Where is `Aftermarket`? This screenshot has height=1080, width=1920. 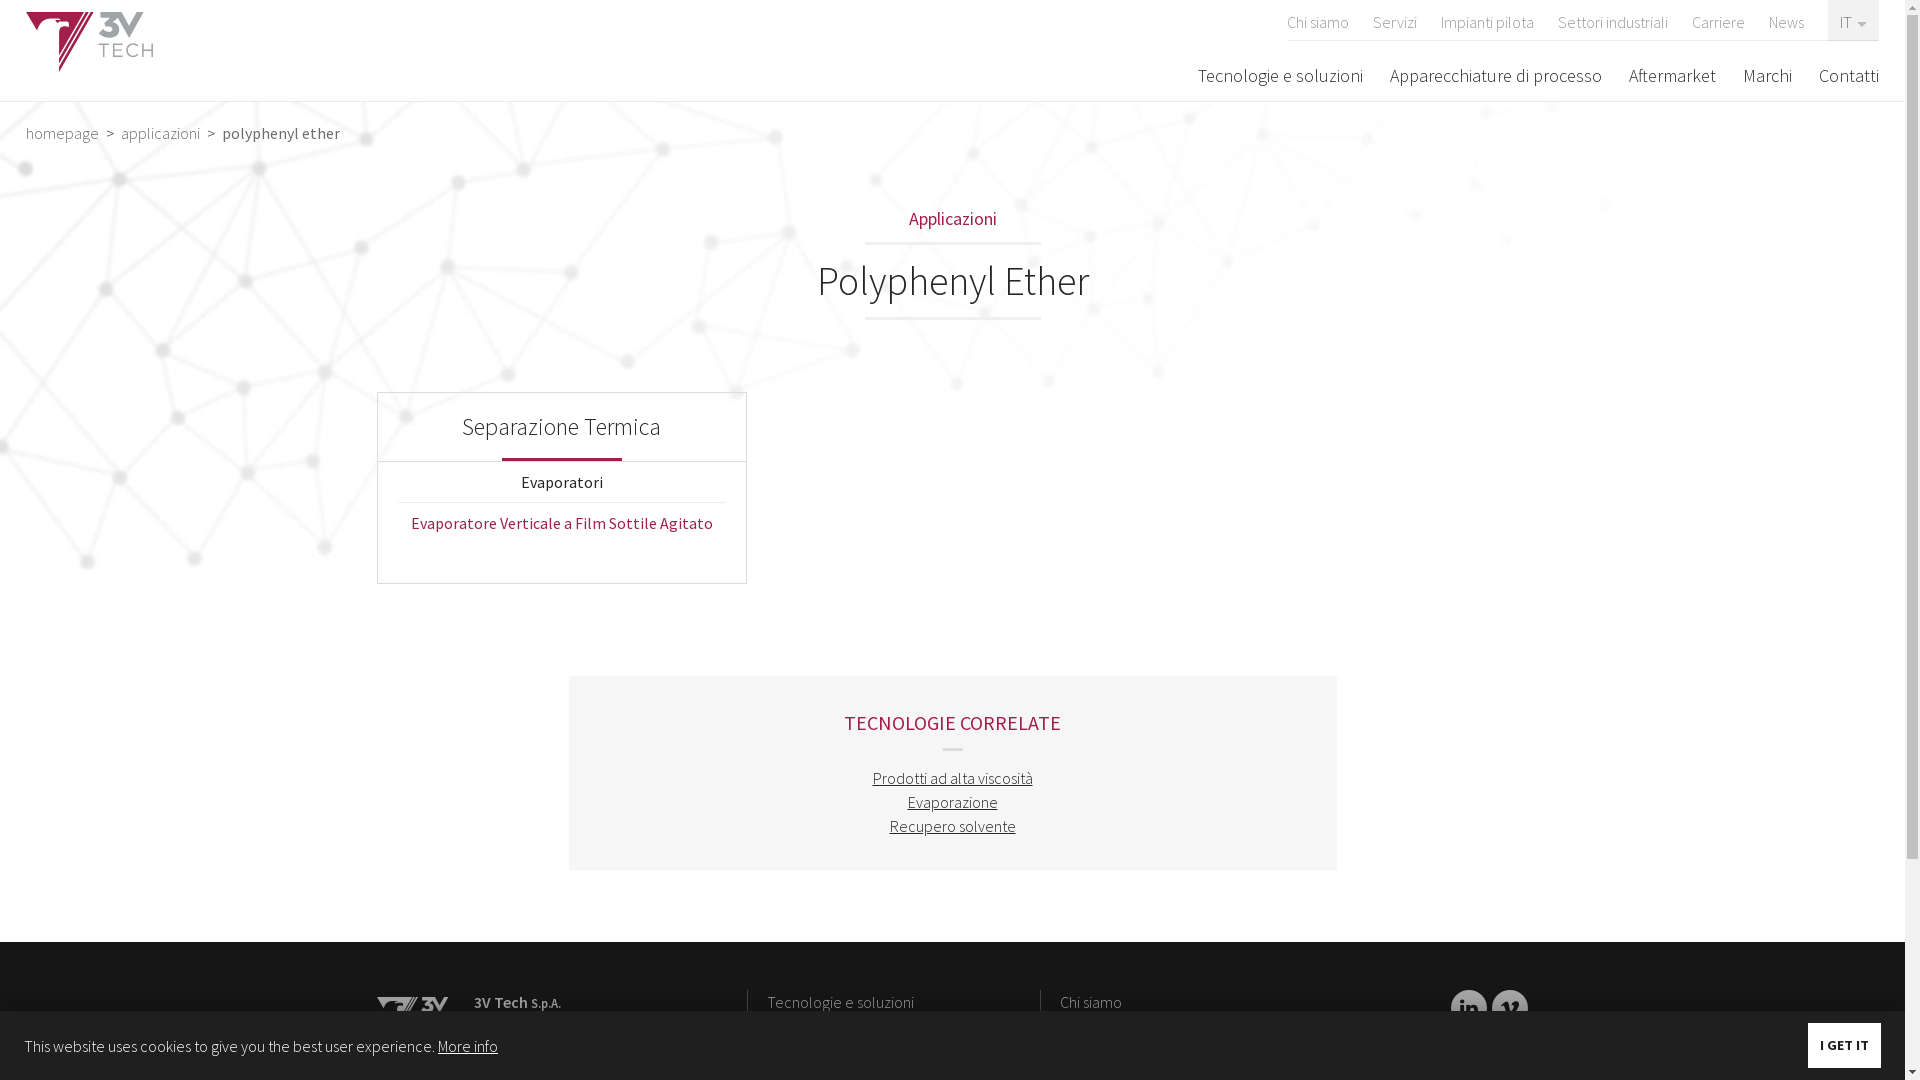
Aftermarket is located at coordinates (1099, 1026).